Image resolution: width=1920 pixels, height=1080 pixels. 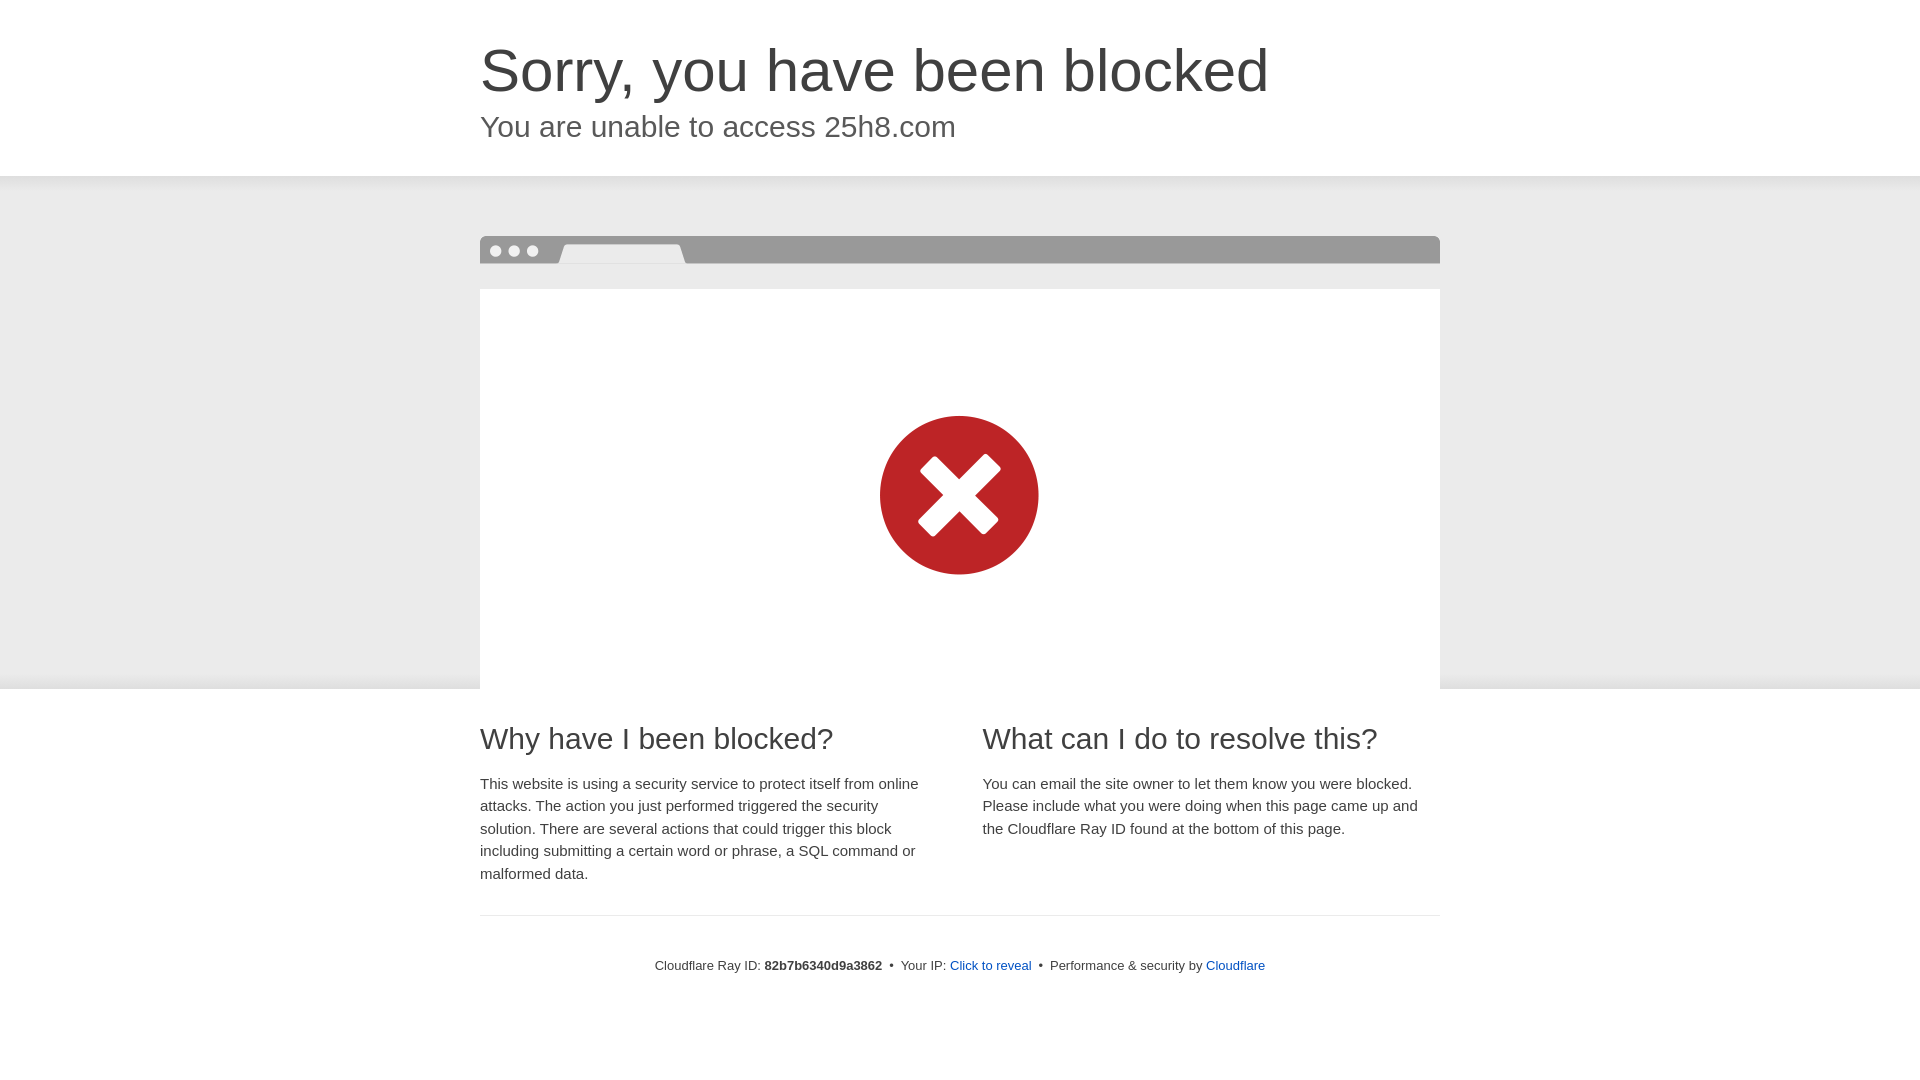 What do you see at coordinates (991, 966) in the screenshot?
I see `Click to reveal` at bounding box center [991, 966].